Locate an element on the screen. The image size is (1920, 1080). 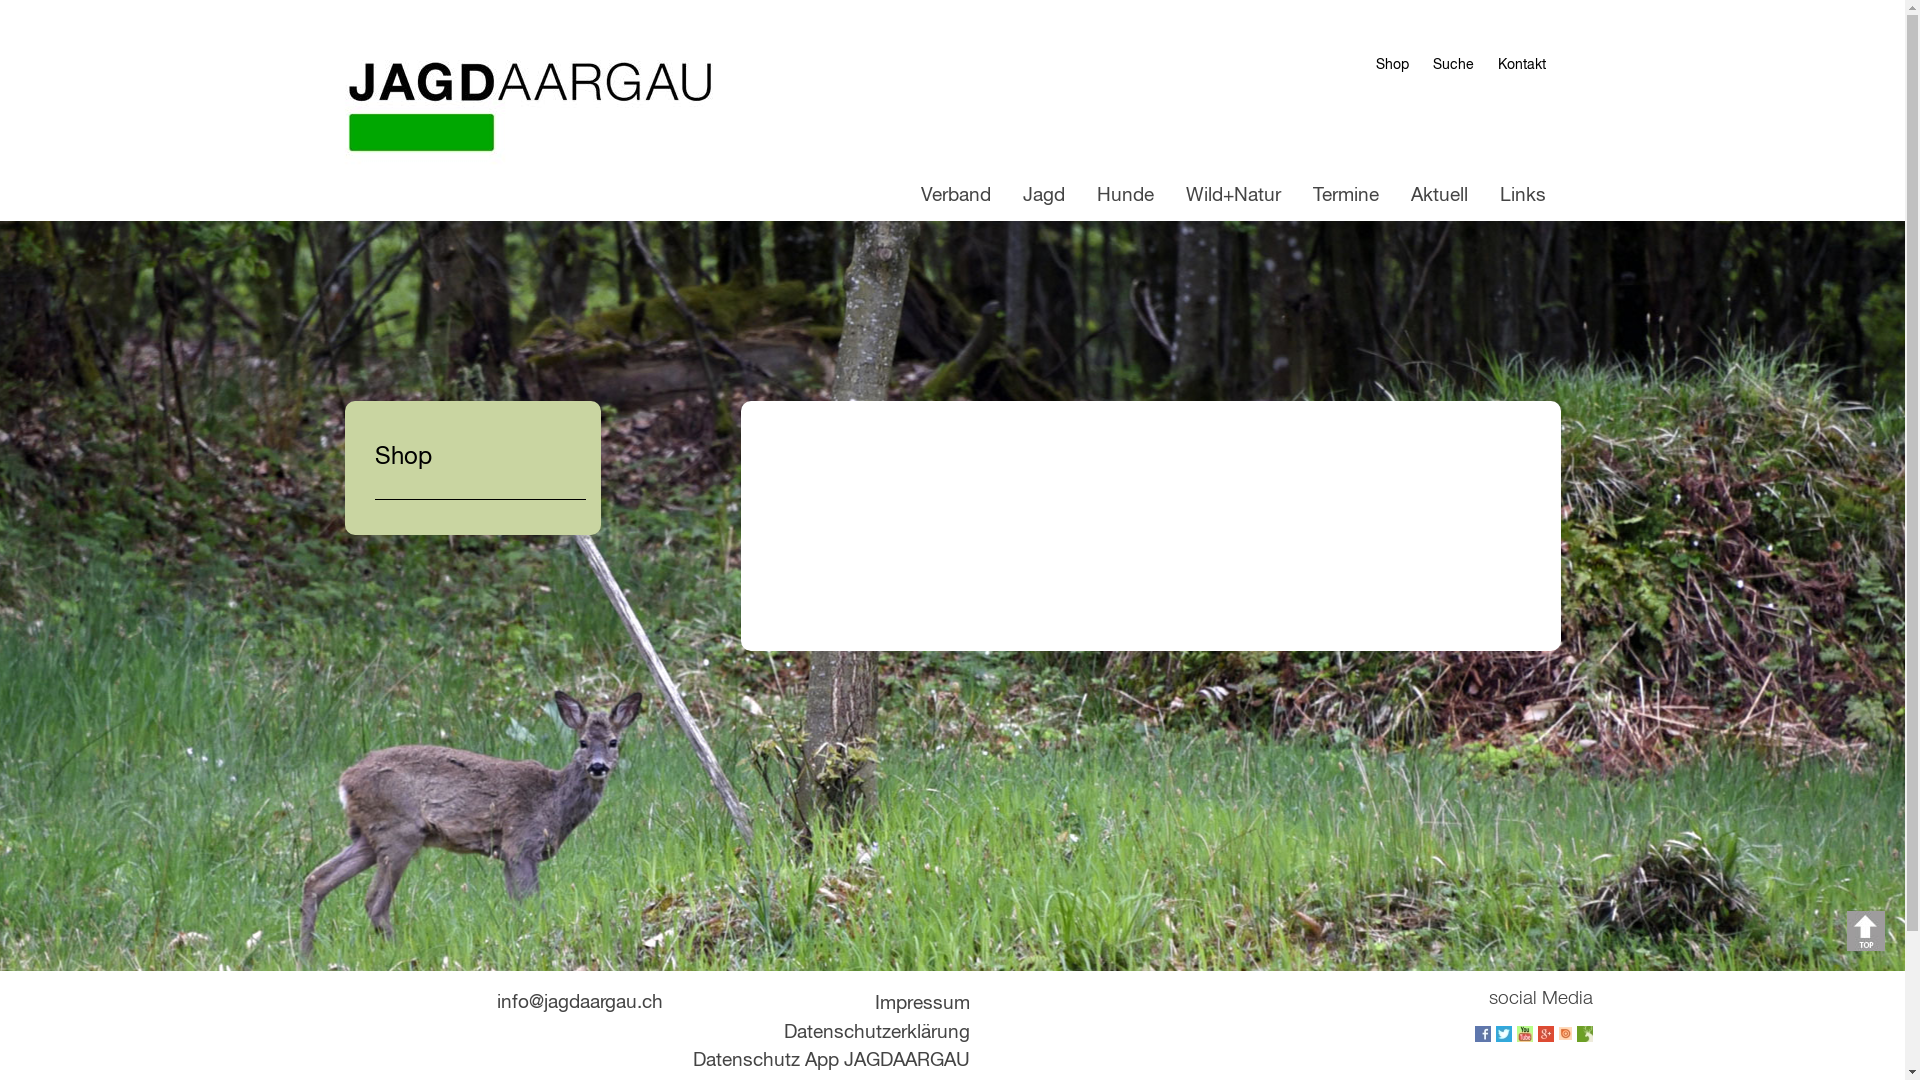
Termine is located at coordinates (1346, 196).